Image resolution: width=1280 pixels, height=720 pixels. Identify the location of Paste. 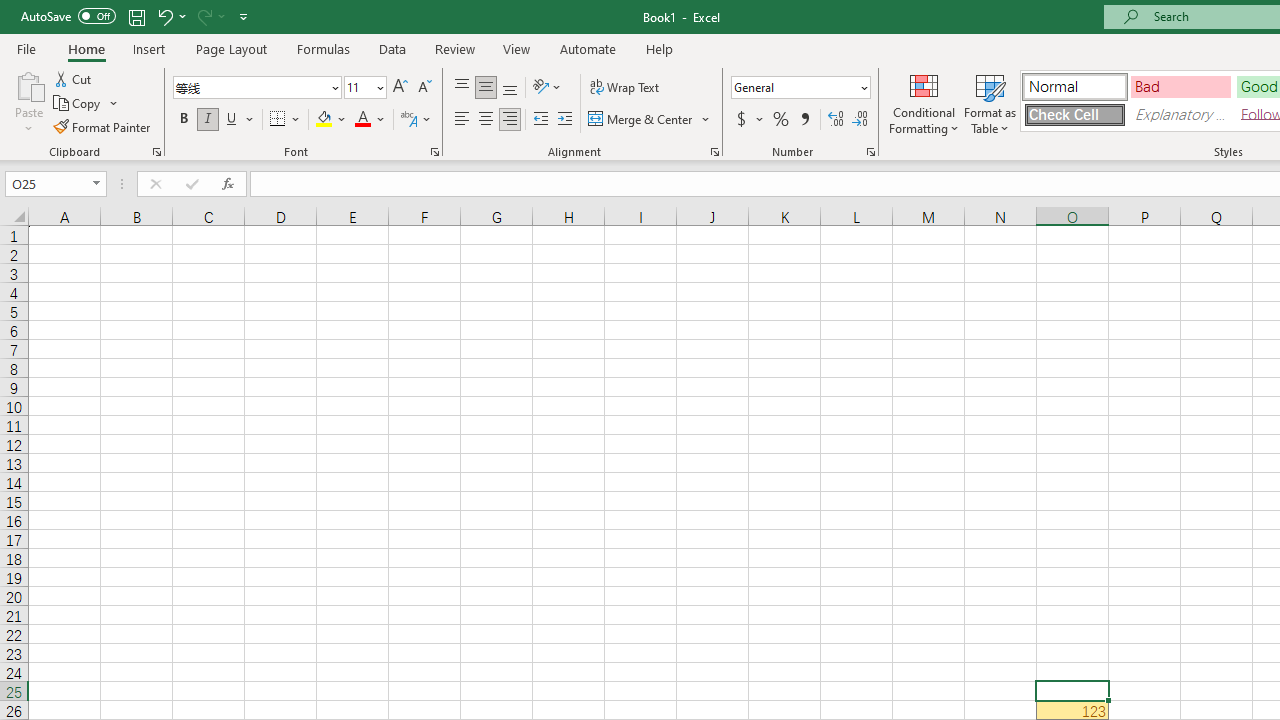
(28, 102).